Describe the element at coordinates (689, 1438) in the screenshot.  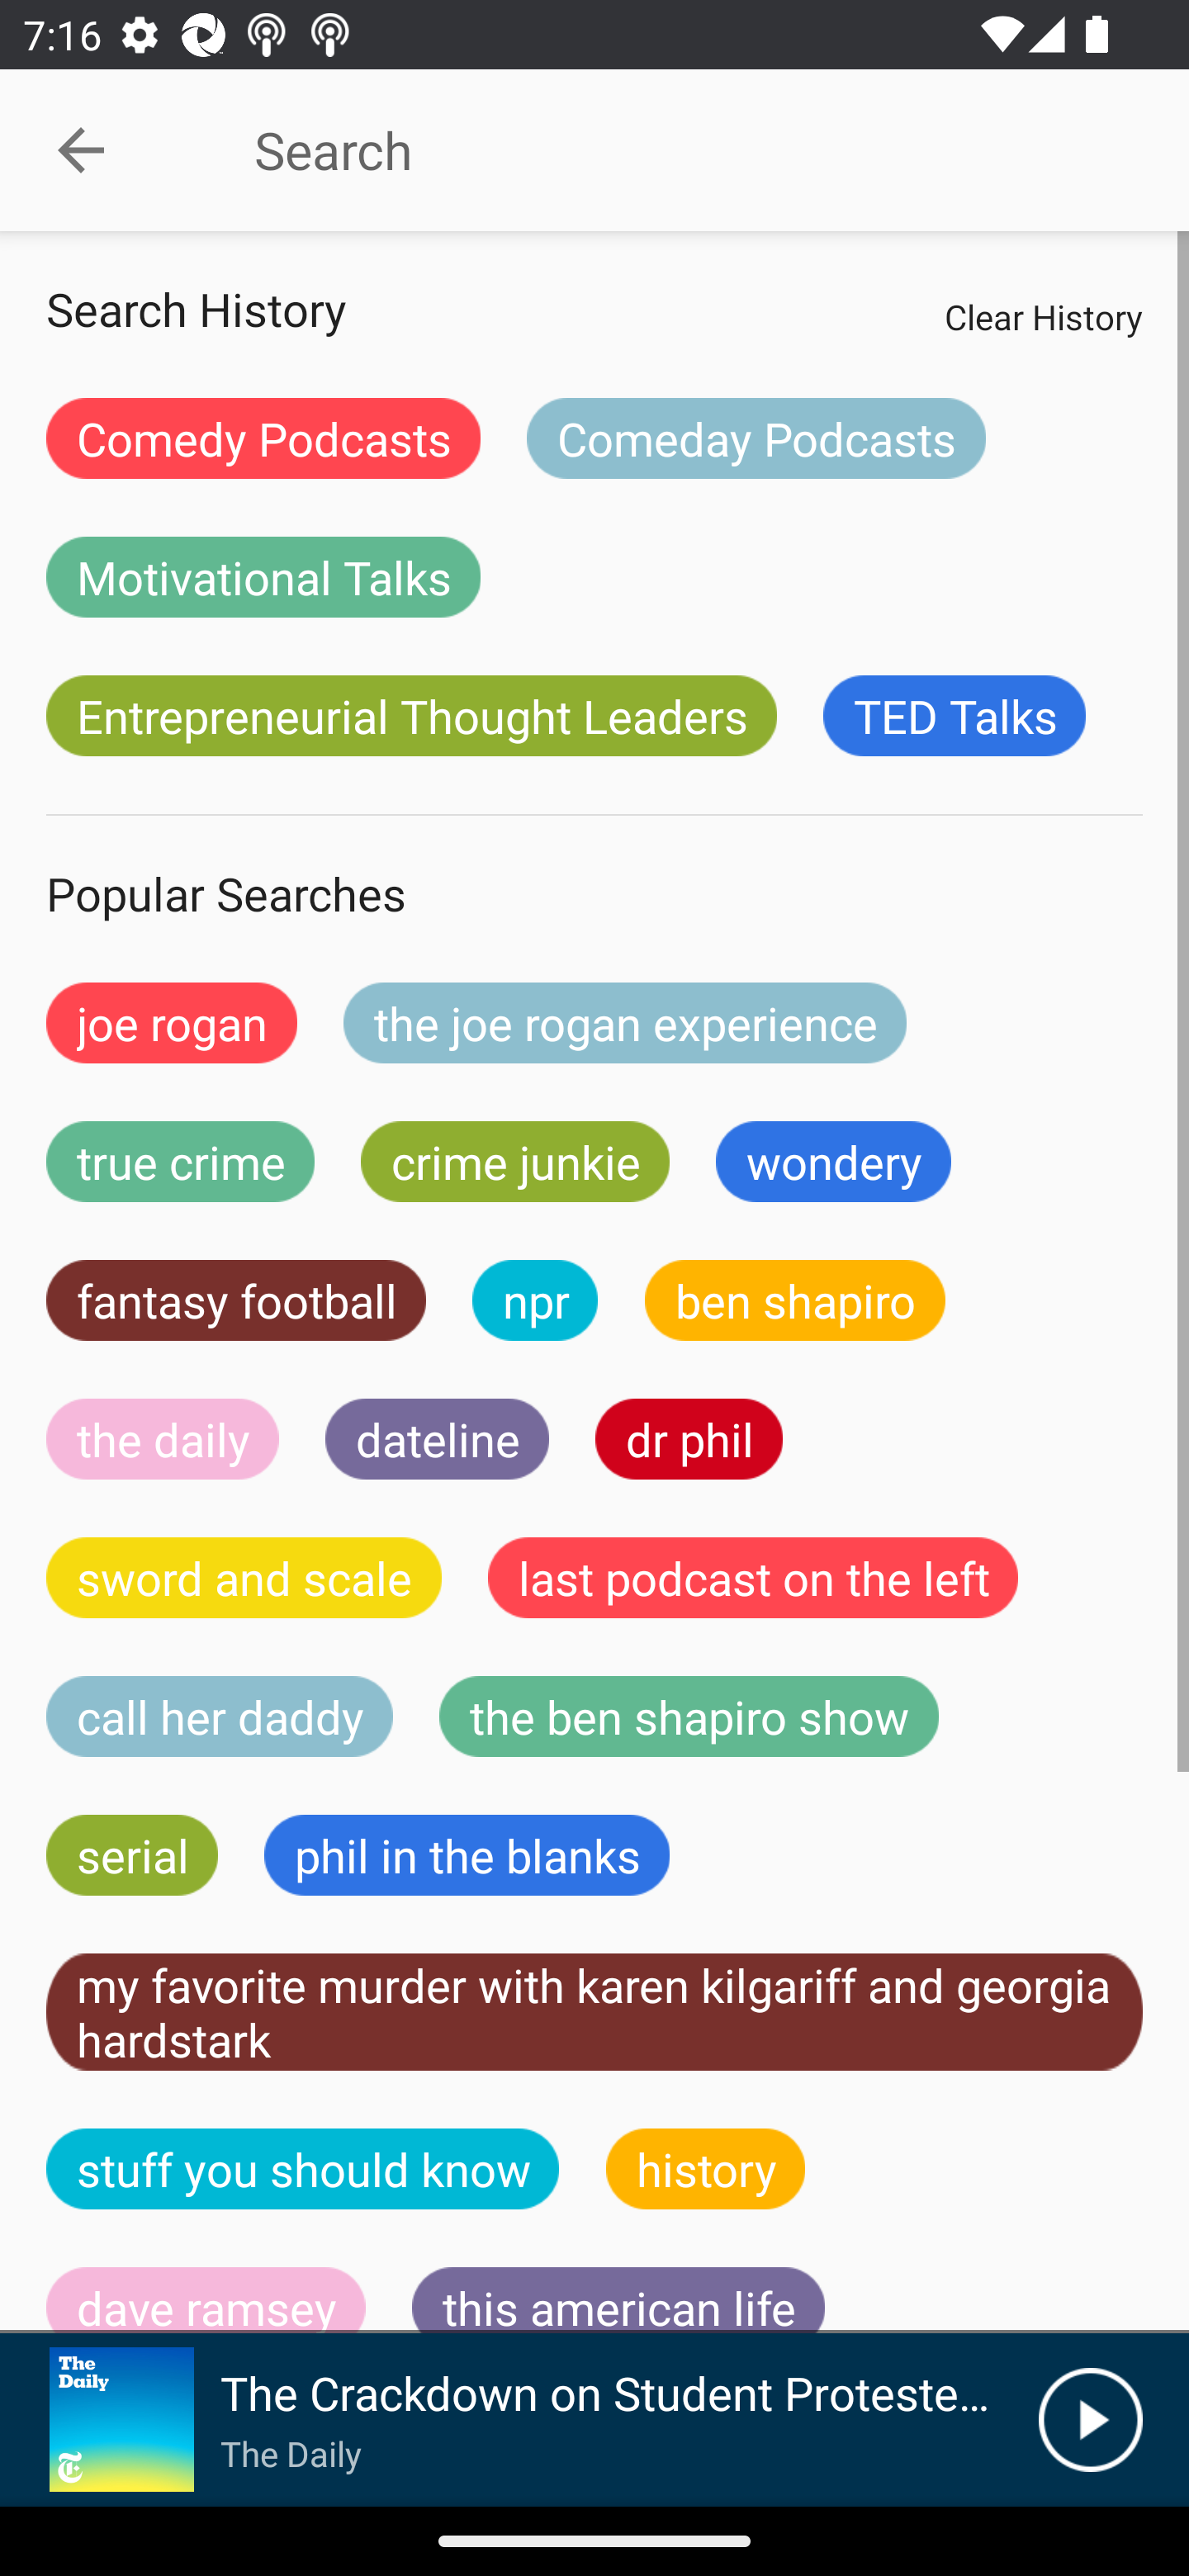
I see `dr phil` at that location.